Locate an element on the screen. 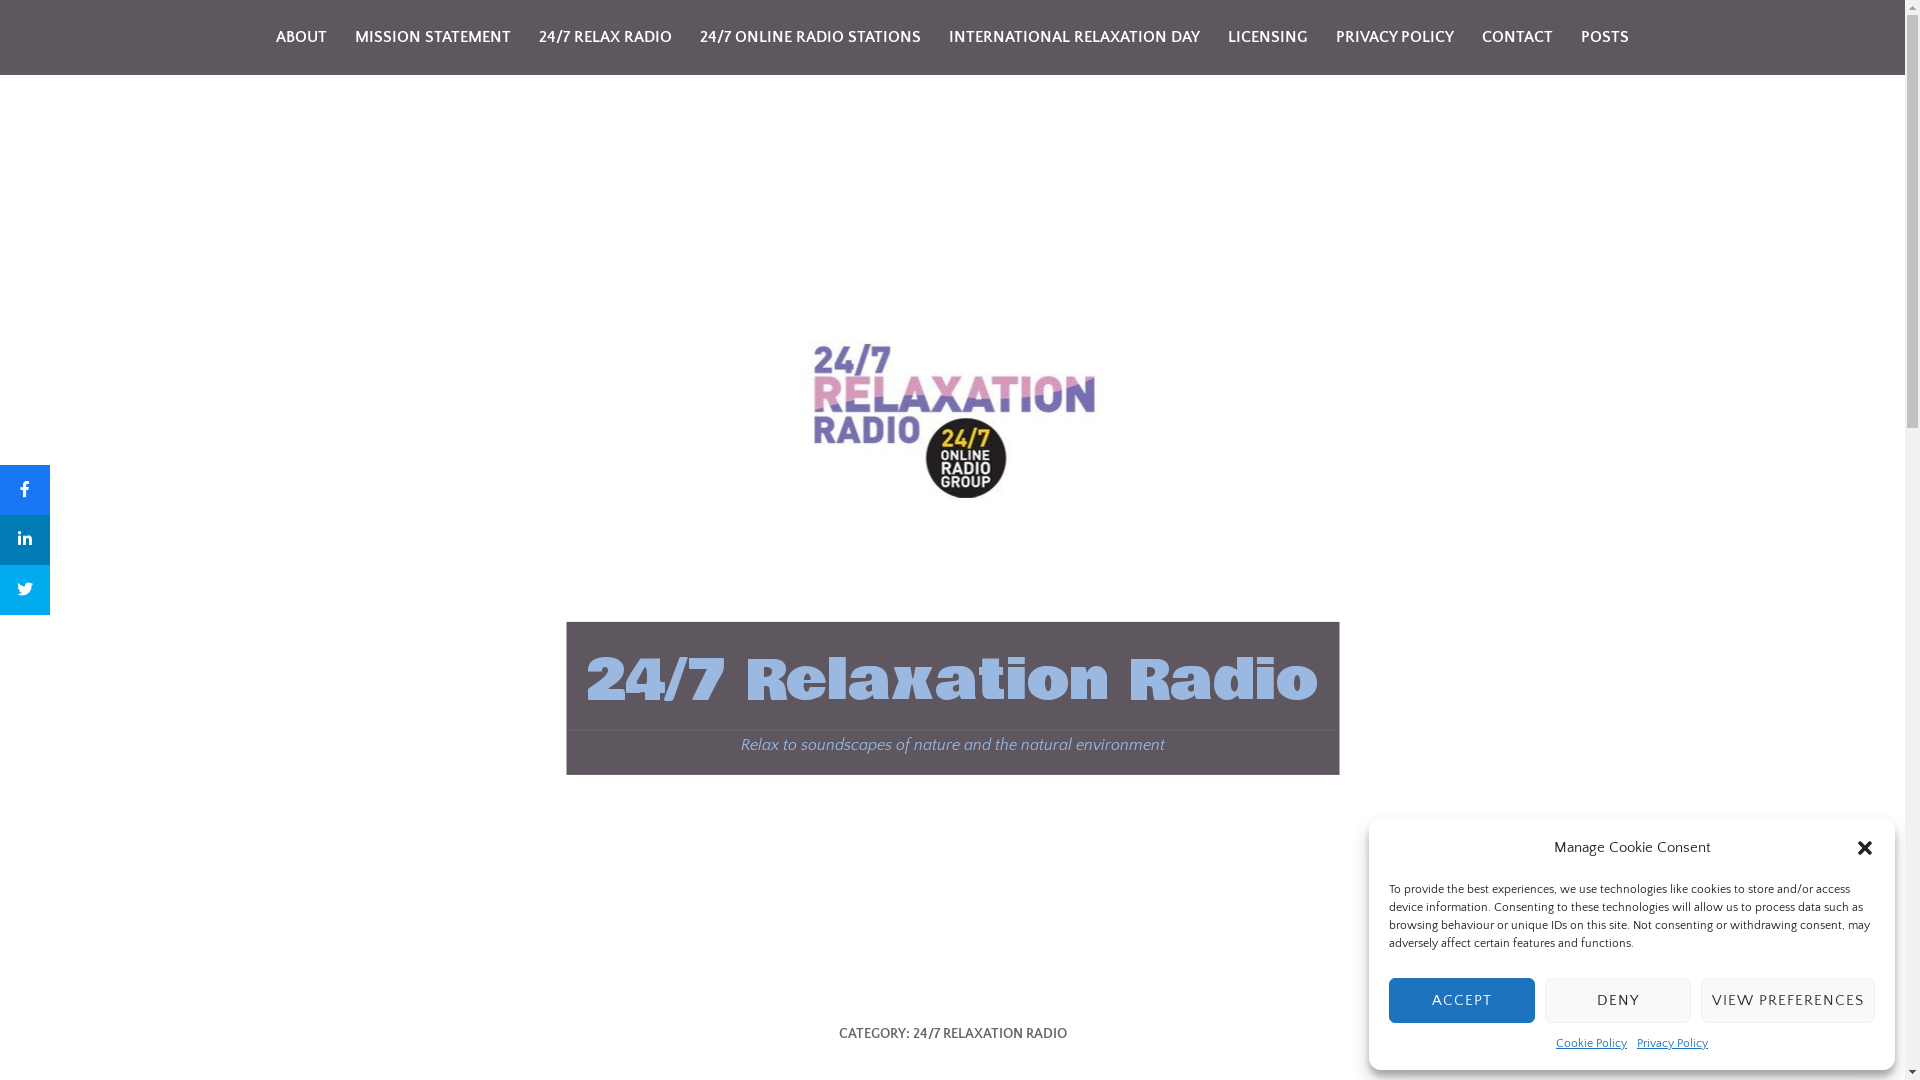 The width and height of the screenshot is (1920, 1080). DENY is located at coordinates (1618, 1000).